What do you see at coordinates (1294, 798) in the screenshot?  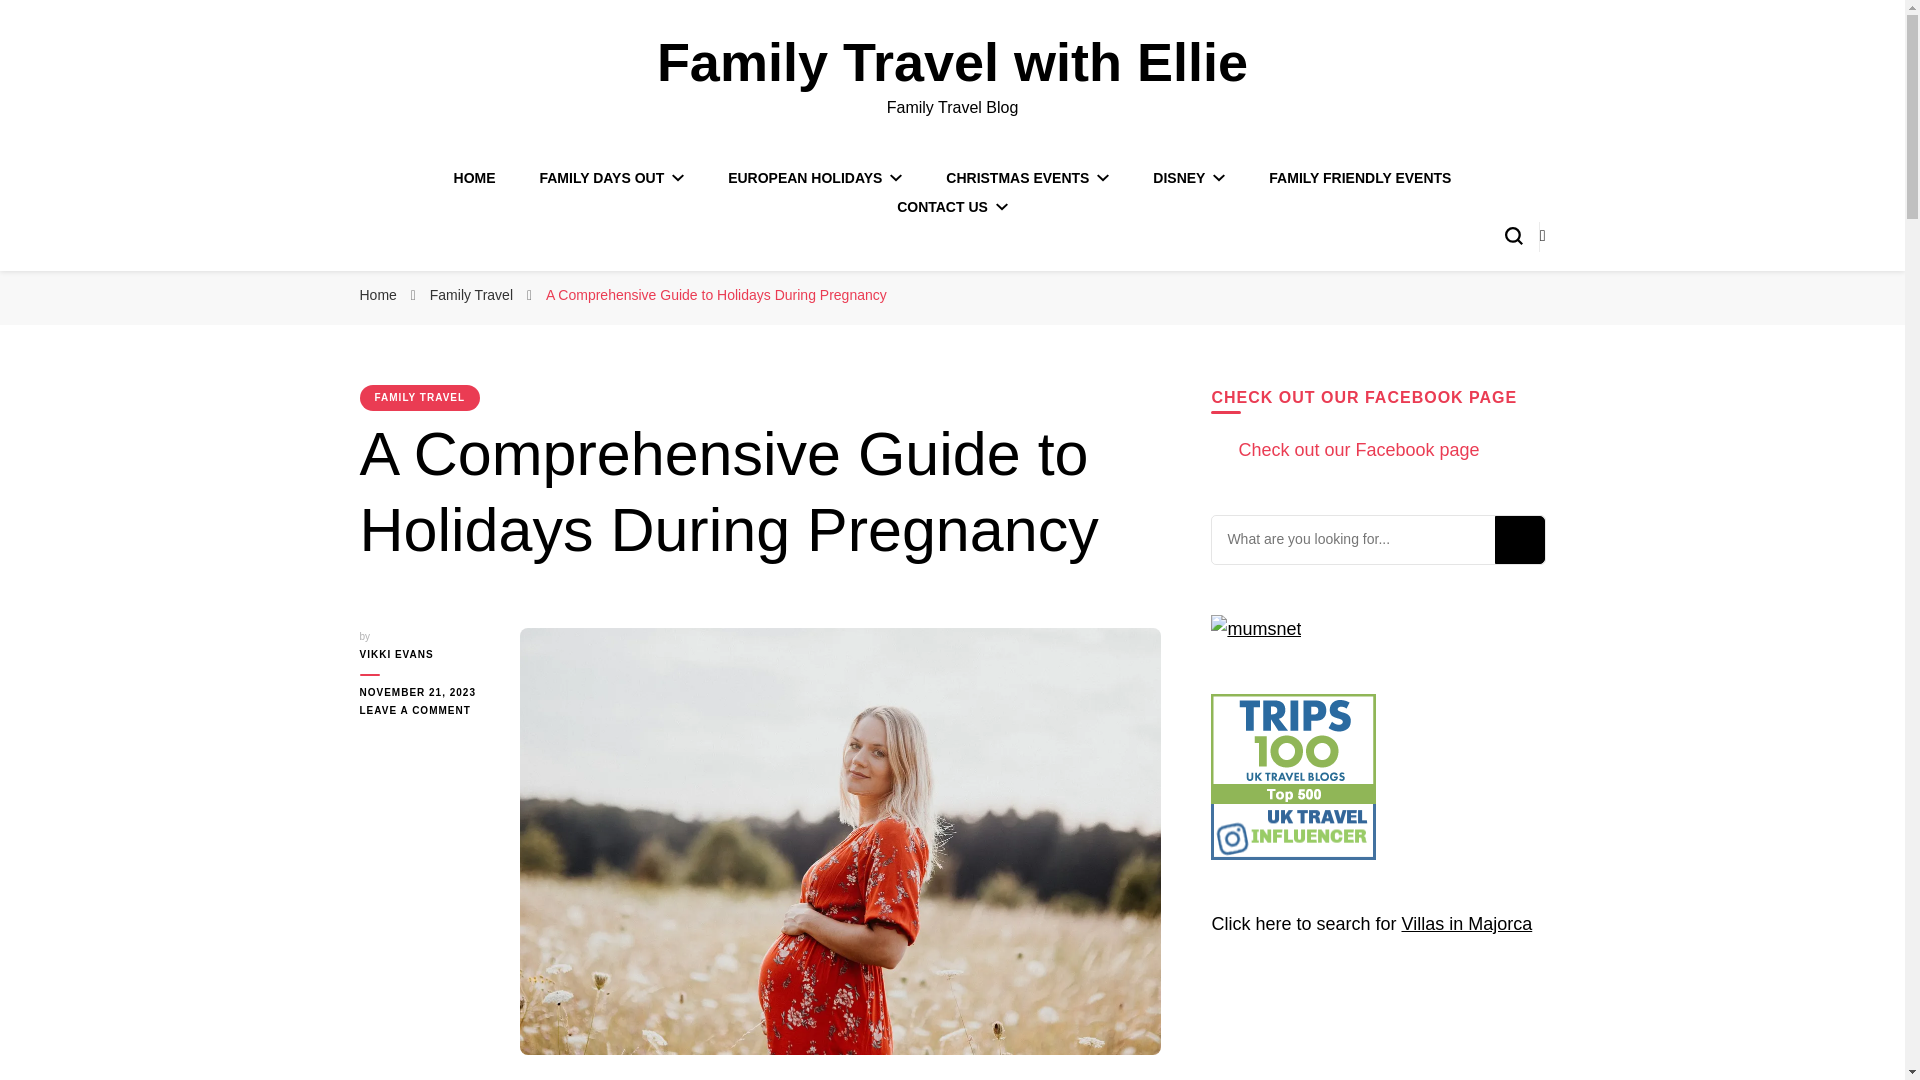 I see `Trips100 - Travel Blogs` at bounding box center [1294, 798].